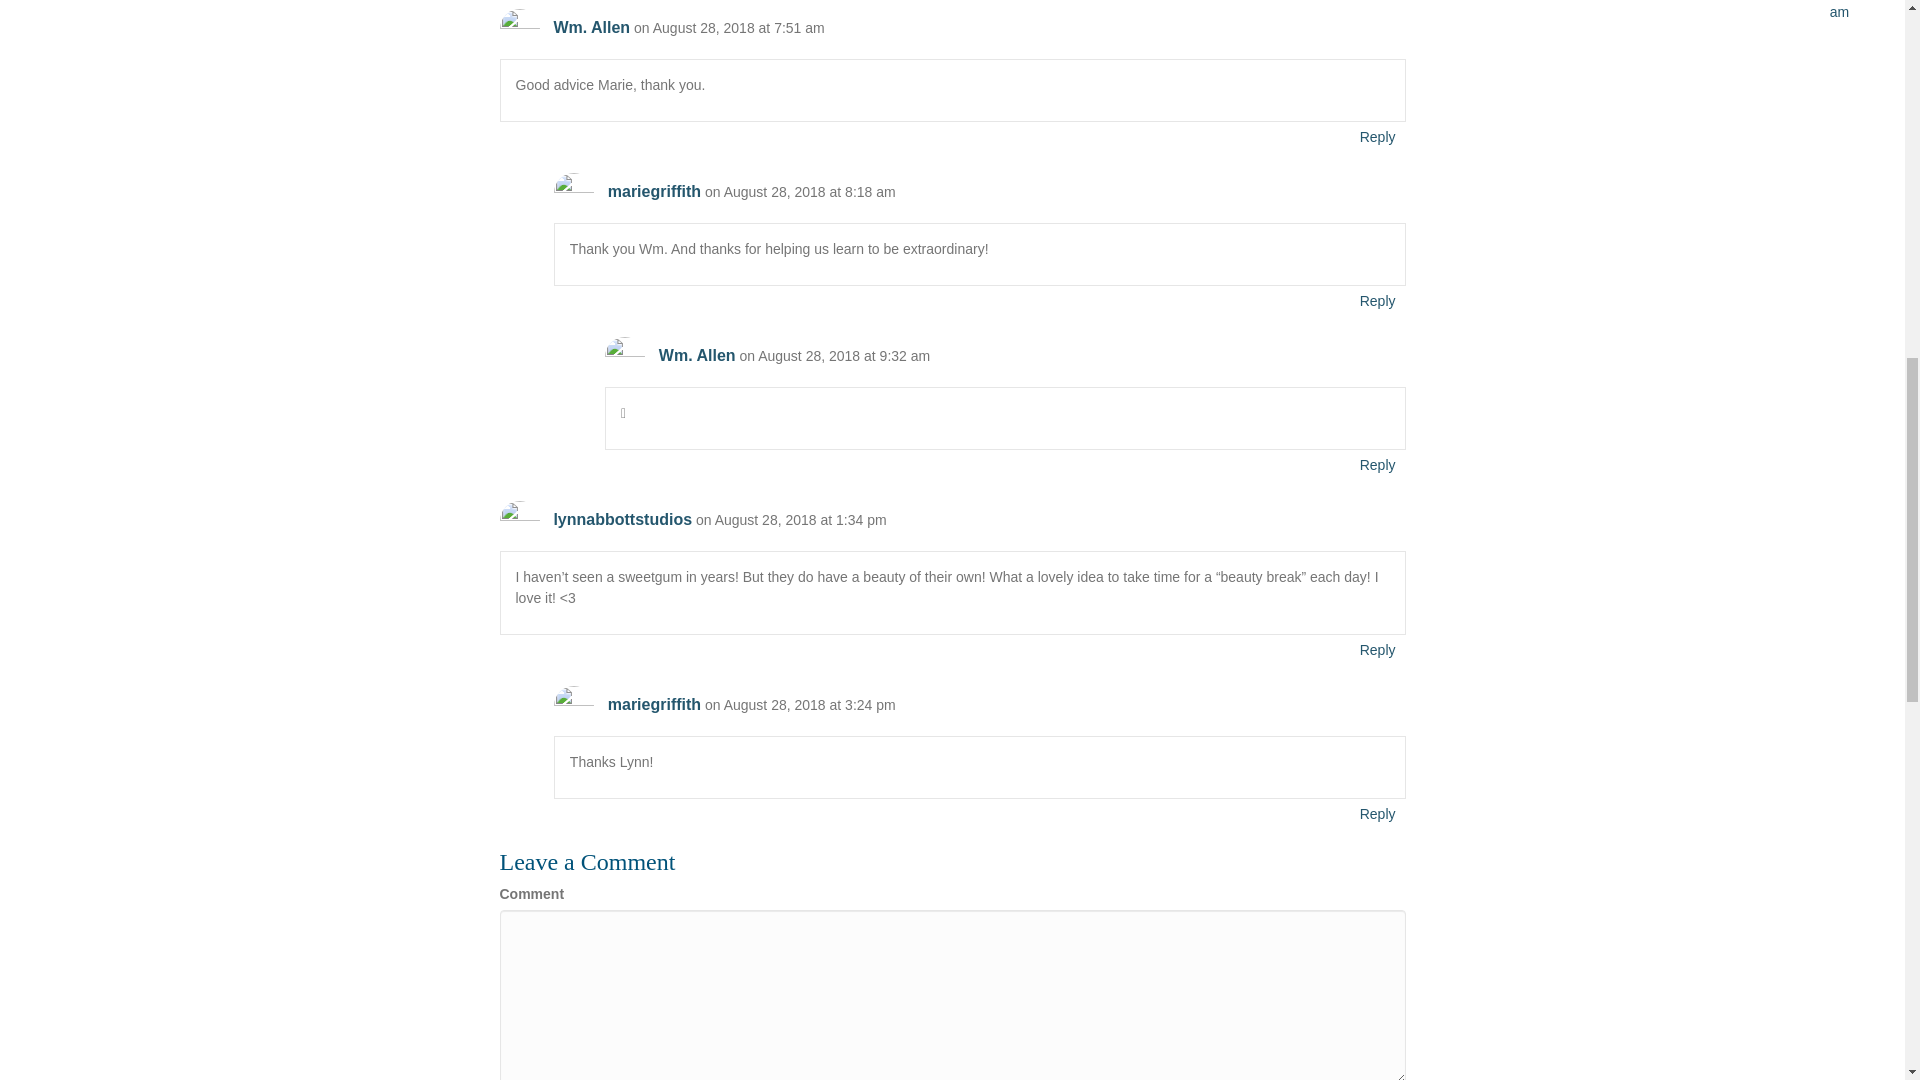  Describe the element at coordinates (622, 519) in the screenshot. I see `lynnabbottstudios` at that location.